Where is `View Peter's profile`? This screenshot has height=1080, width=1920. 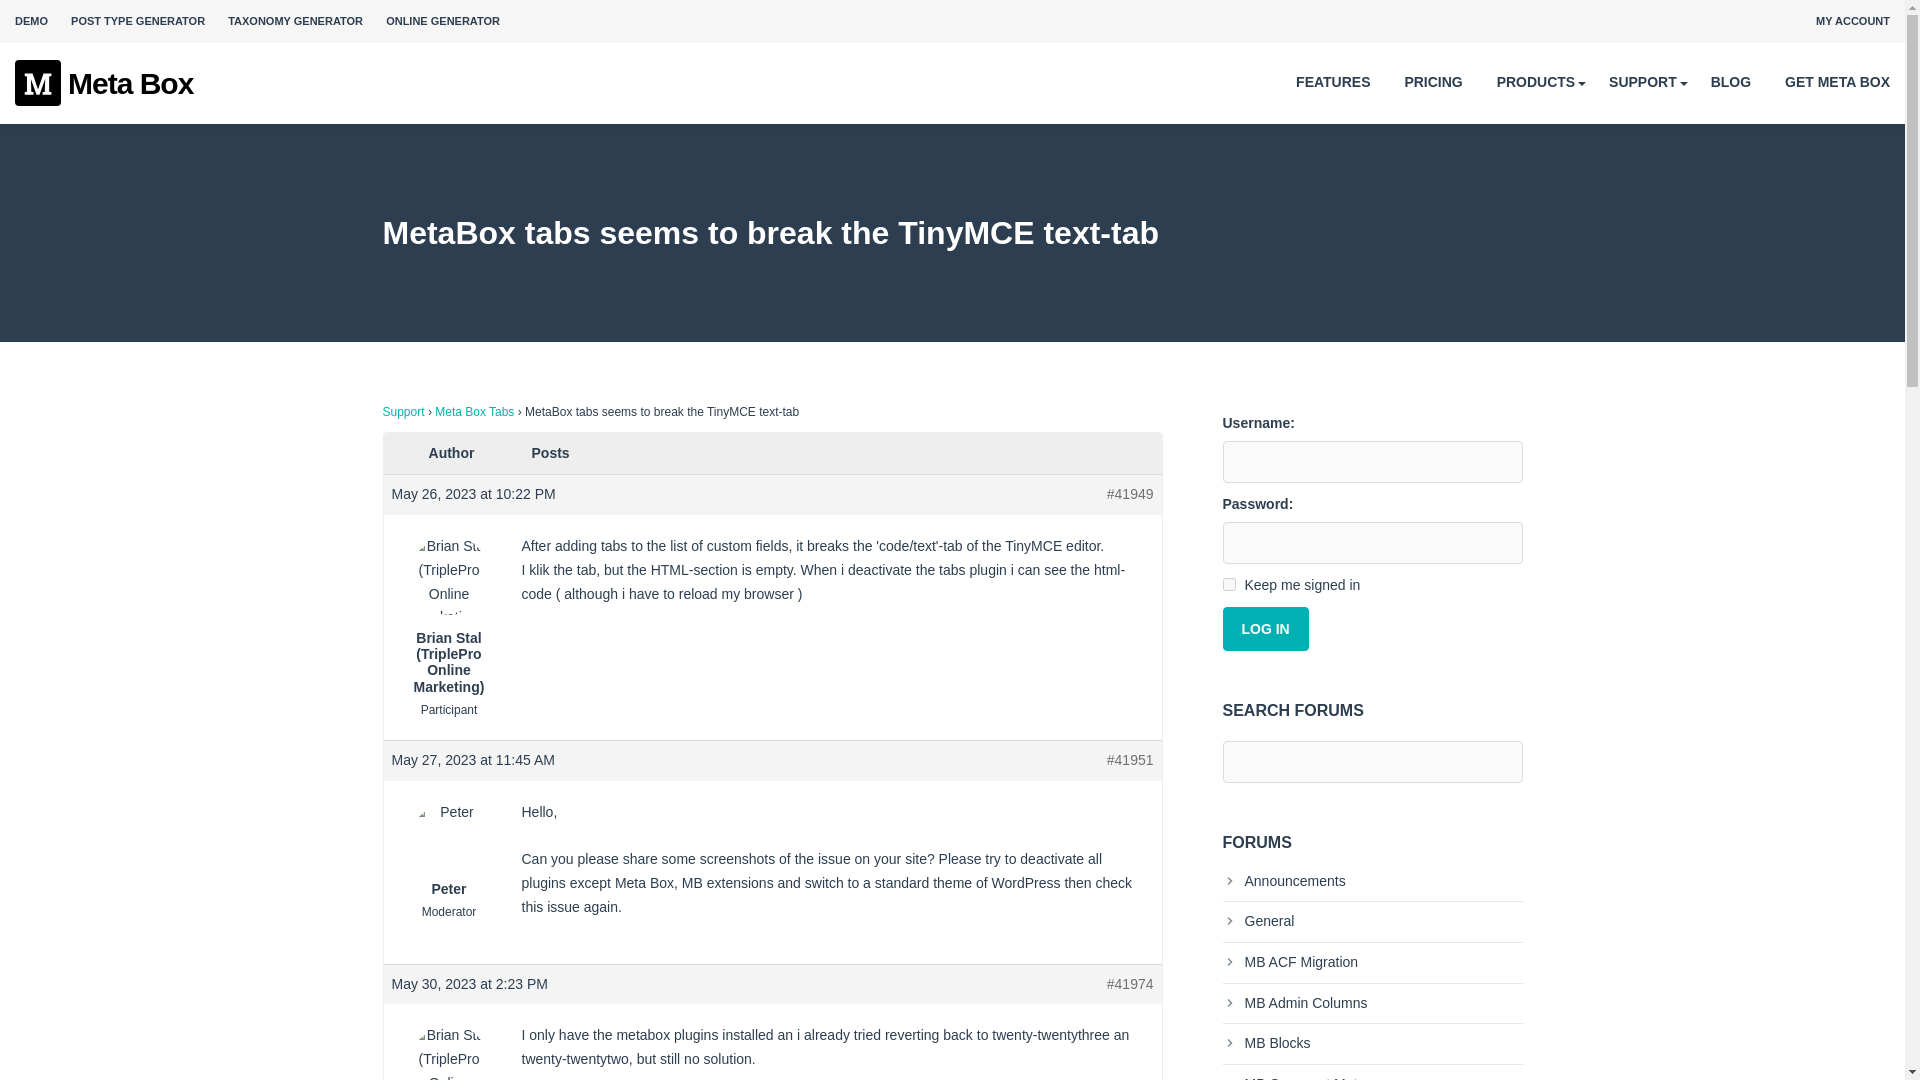 View Peter's profile is located at coordinates (448, 850).